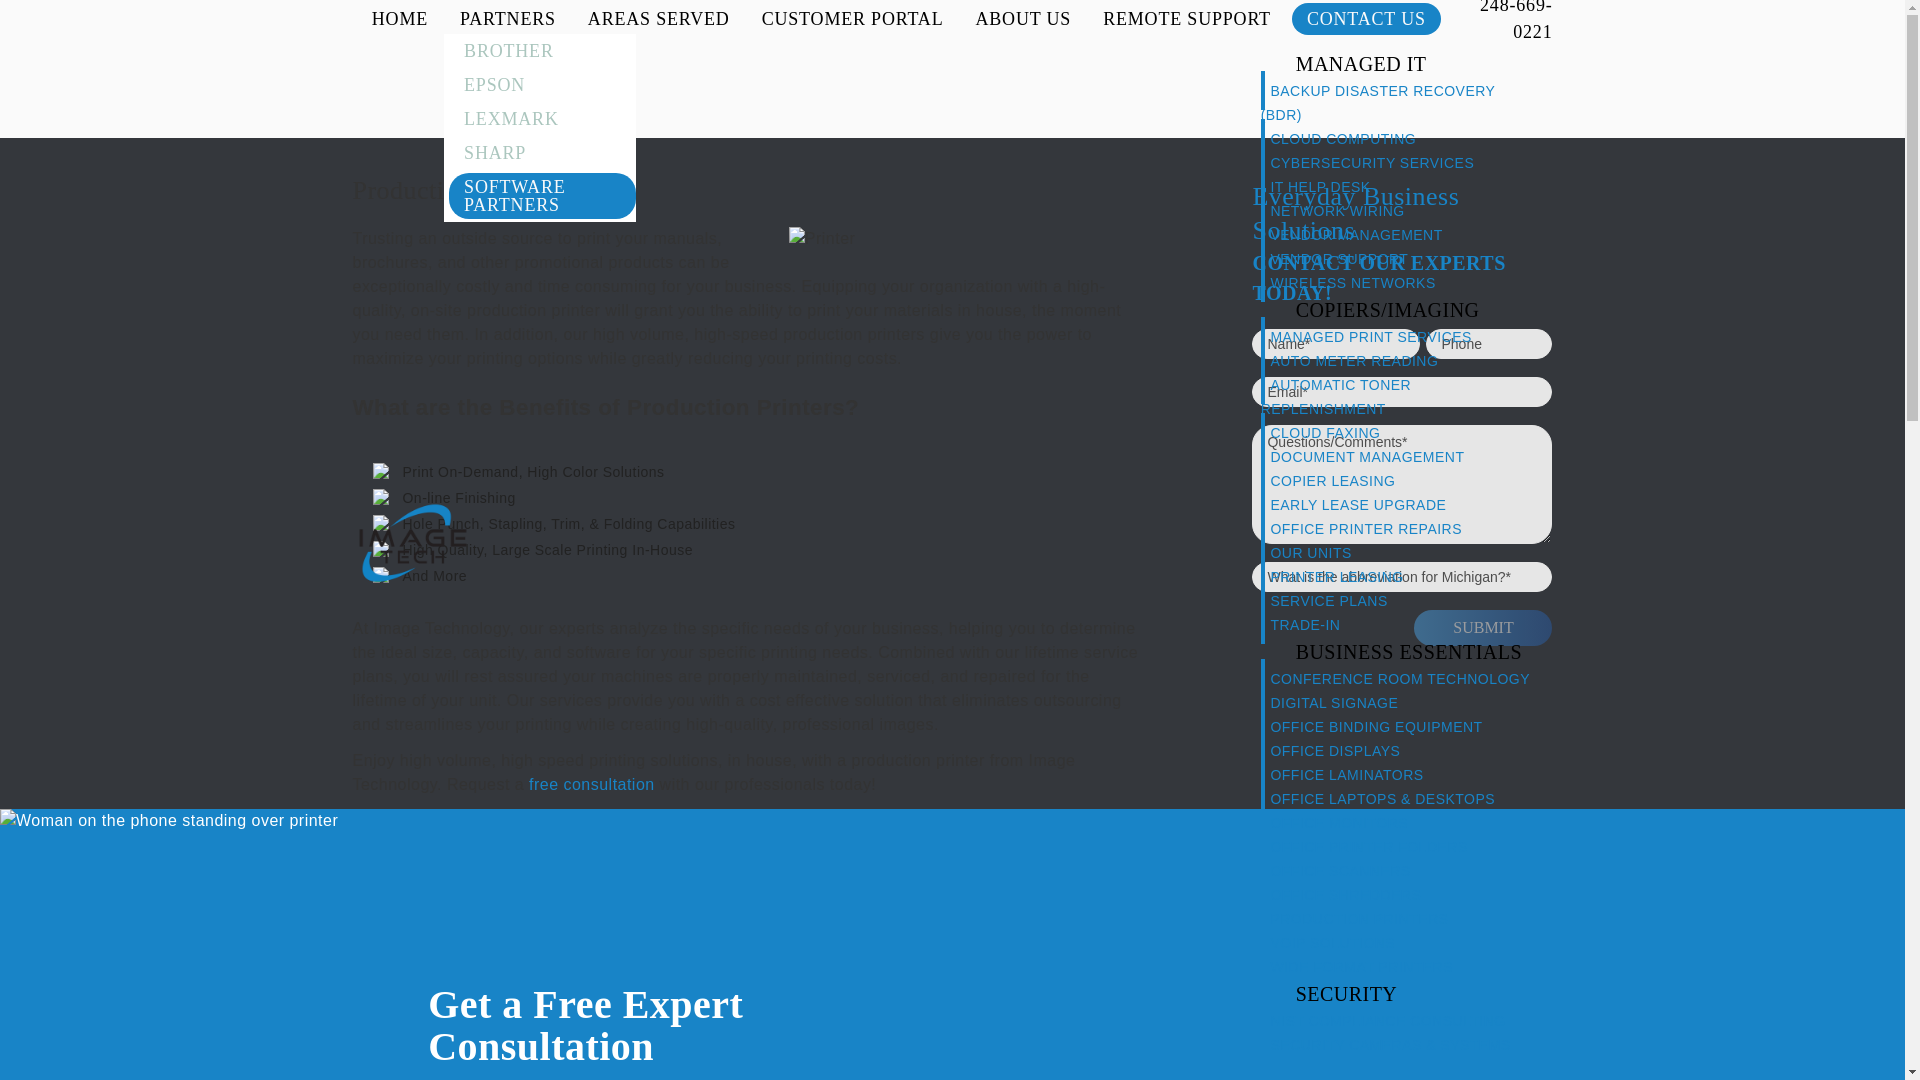 Image resolution: width=1920 pixels, height=1080 pixels. I want to click on TRADE-IN, so click(1309, 624).